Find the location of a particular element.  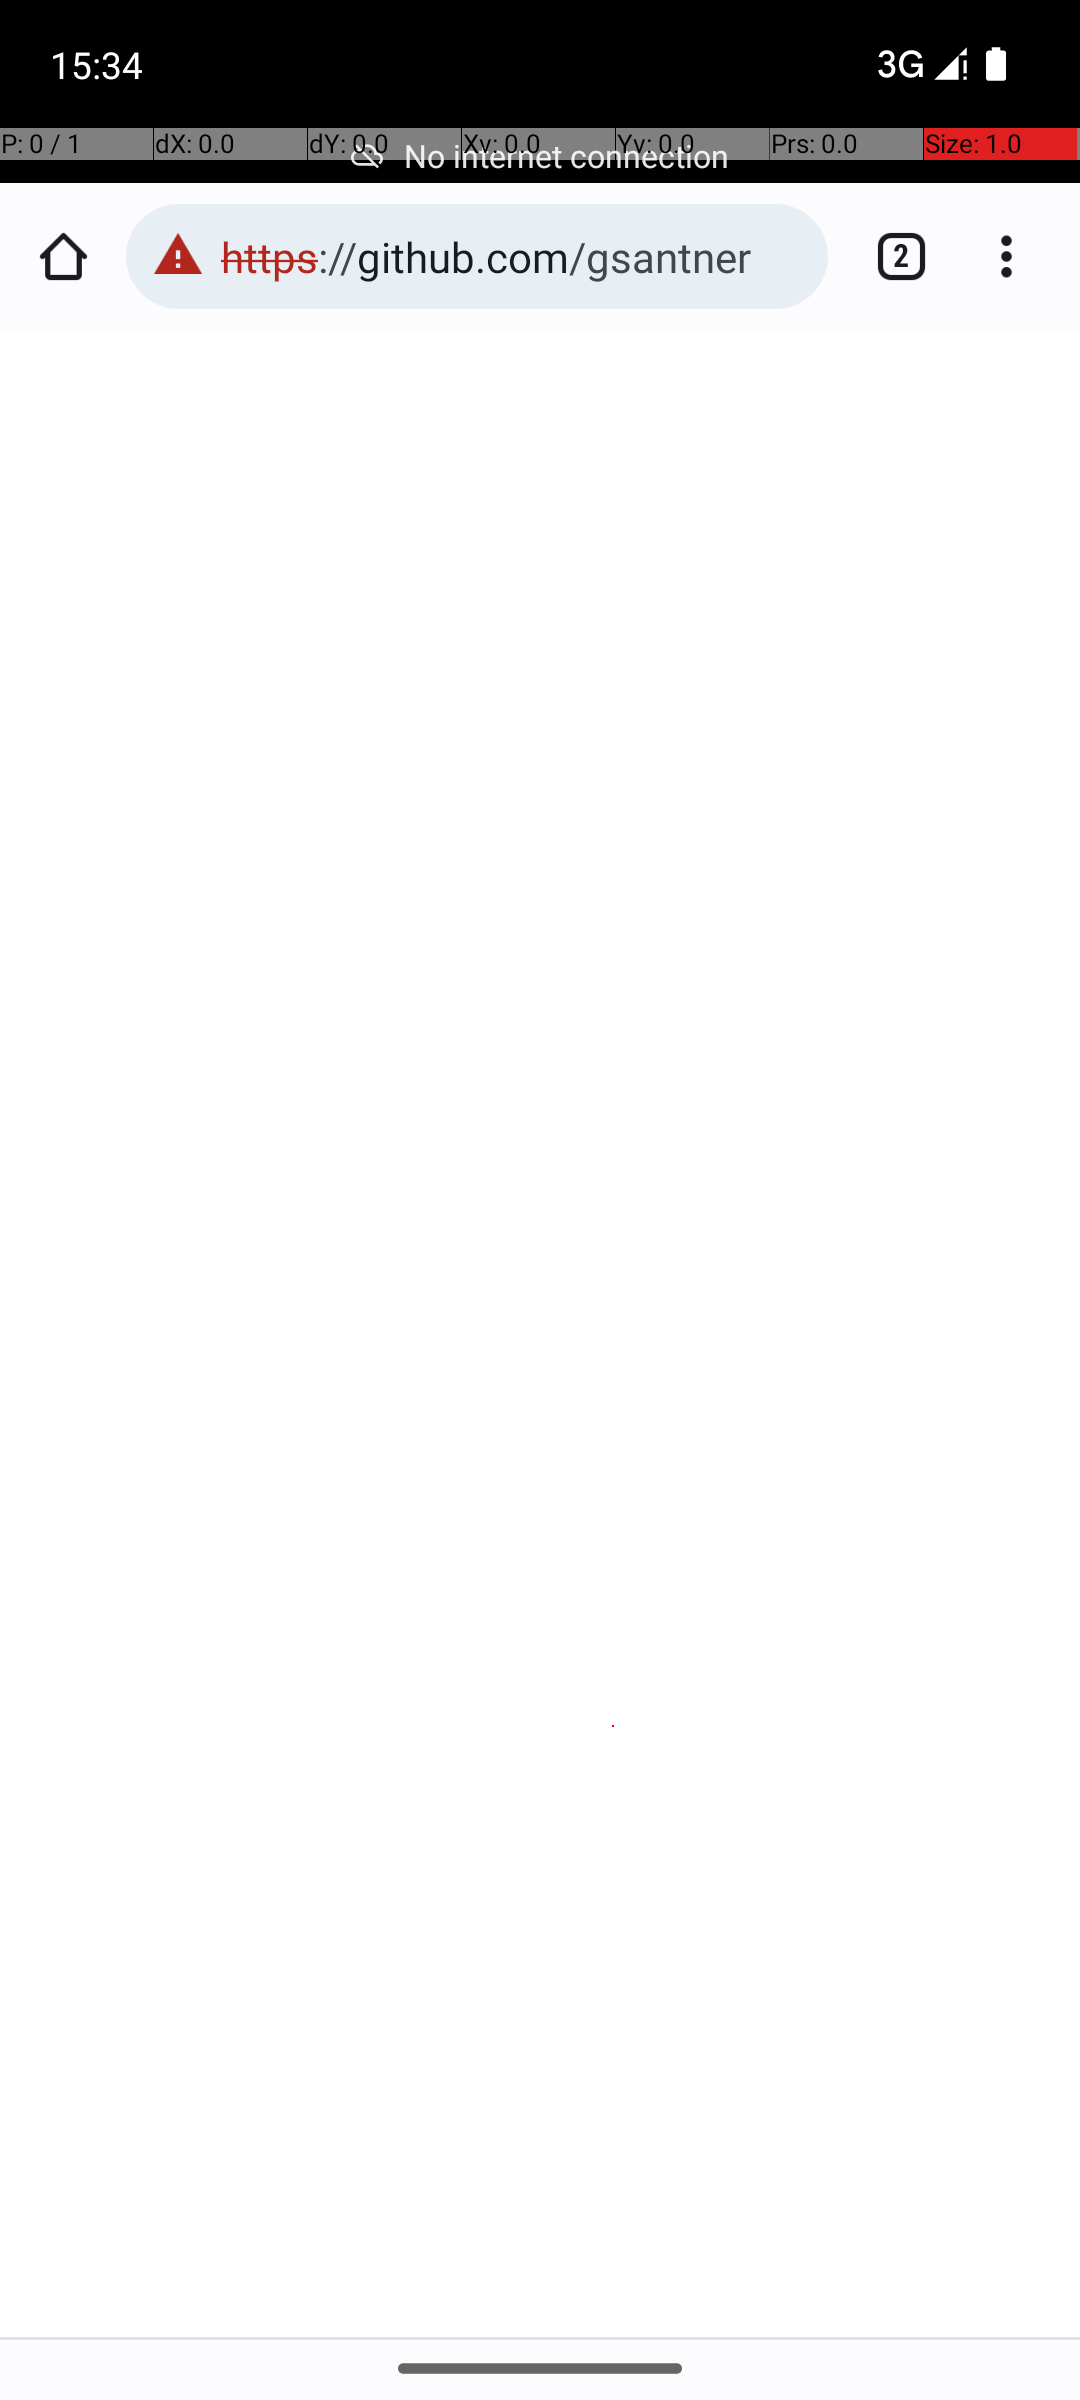

https://github.com/gsantner is located at coordinates (514, 256).